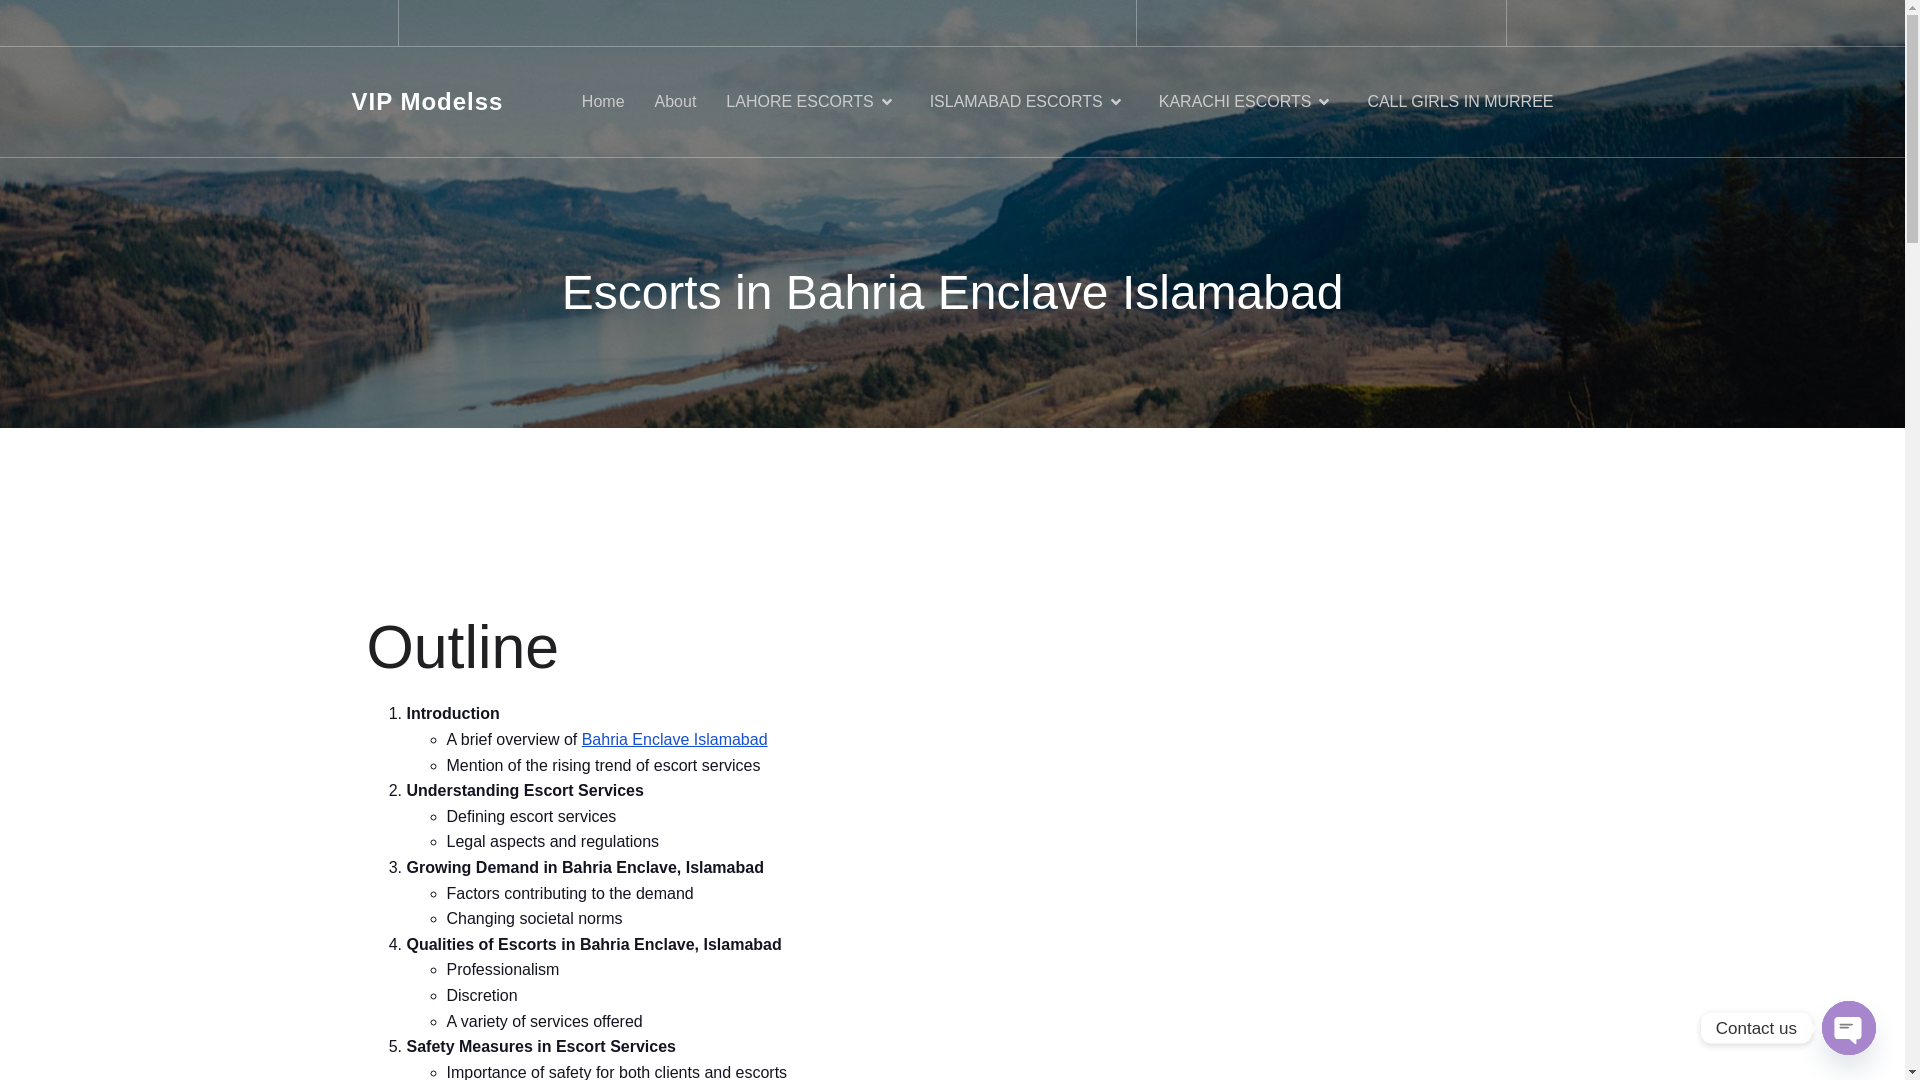  What do you see at coordinates (1248, 102) in the screenshot?
I see `KARACHI ESCORTS` at bounding box center [1248, 102].